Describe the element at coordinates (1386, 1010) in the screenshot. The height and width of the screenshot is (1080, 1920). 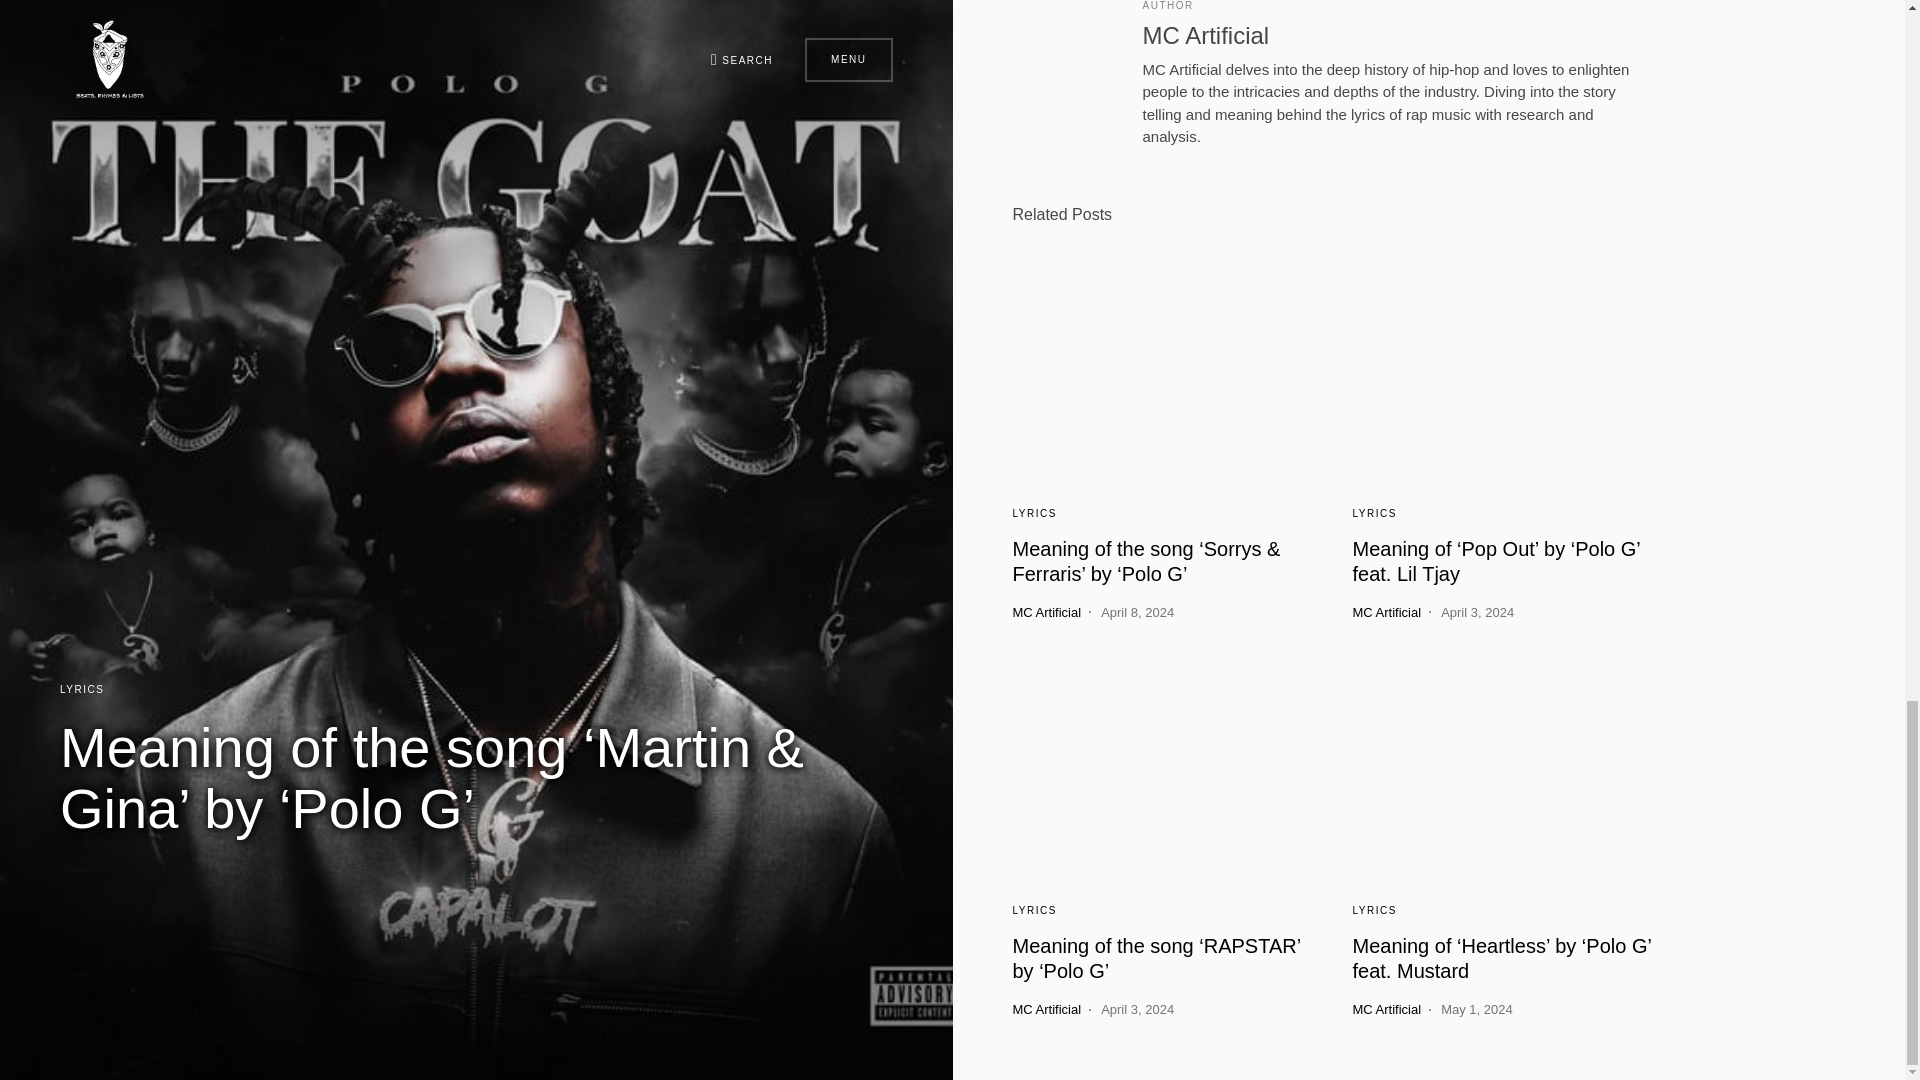
I see `View all posts by MC Artificial` at that location.